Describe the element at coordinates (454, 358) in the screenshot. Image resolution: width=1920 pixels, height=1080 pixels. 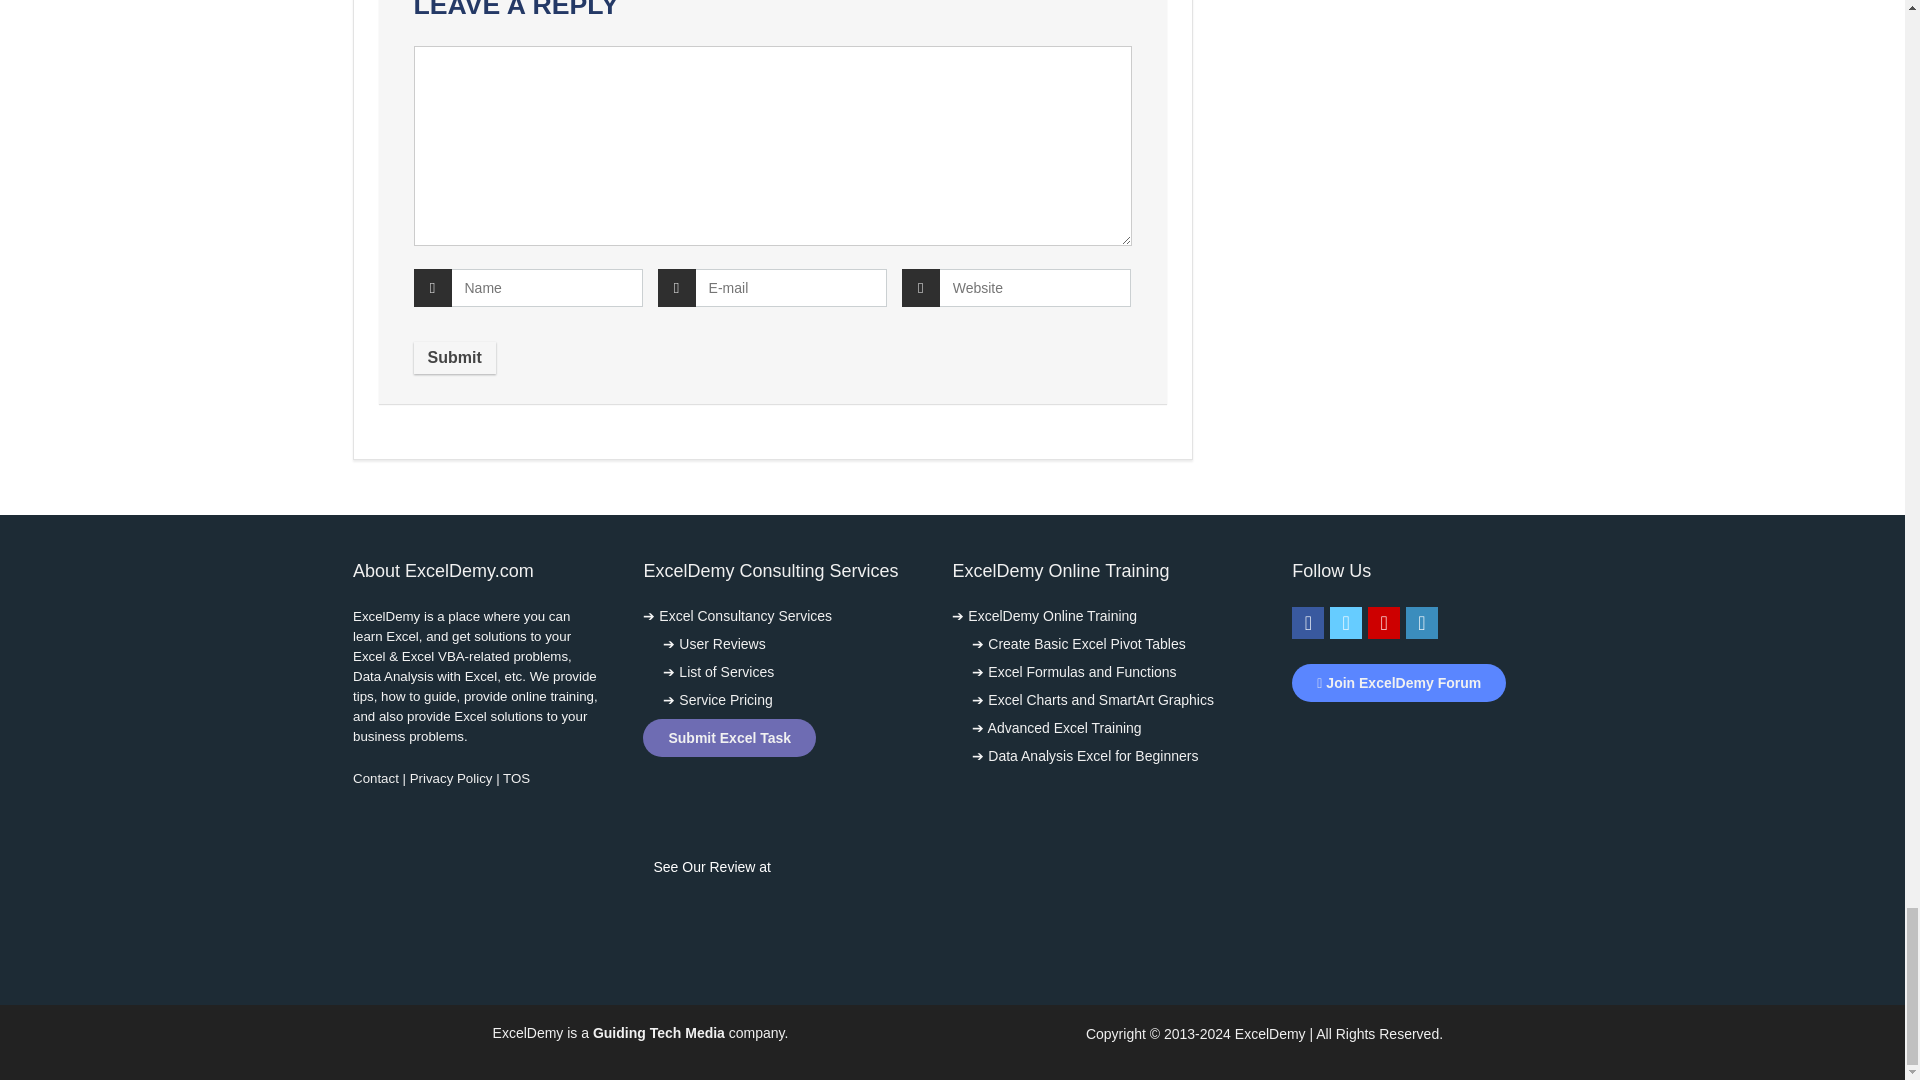
I see `Submit` at that location.